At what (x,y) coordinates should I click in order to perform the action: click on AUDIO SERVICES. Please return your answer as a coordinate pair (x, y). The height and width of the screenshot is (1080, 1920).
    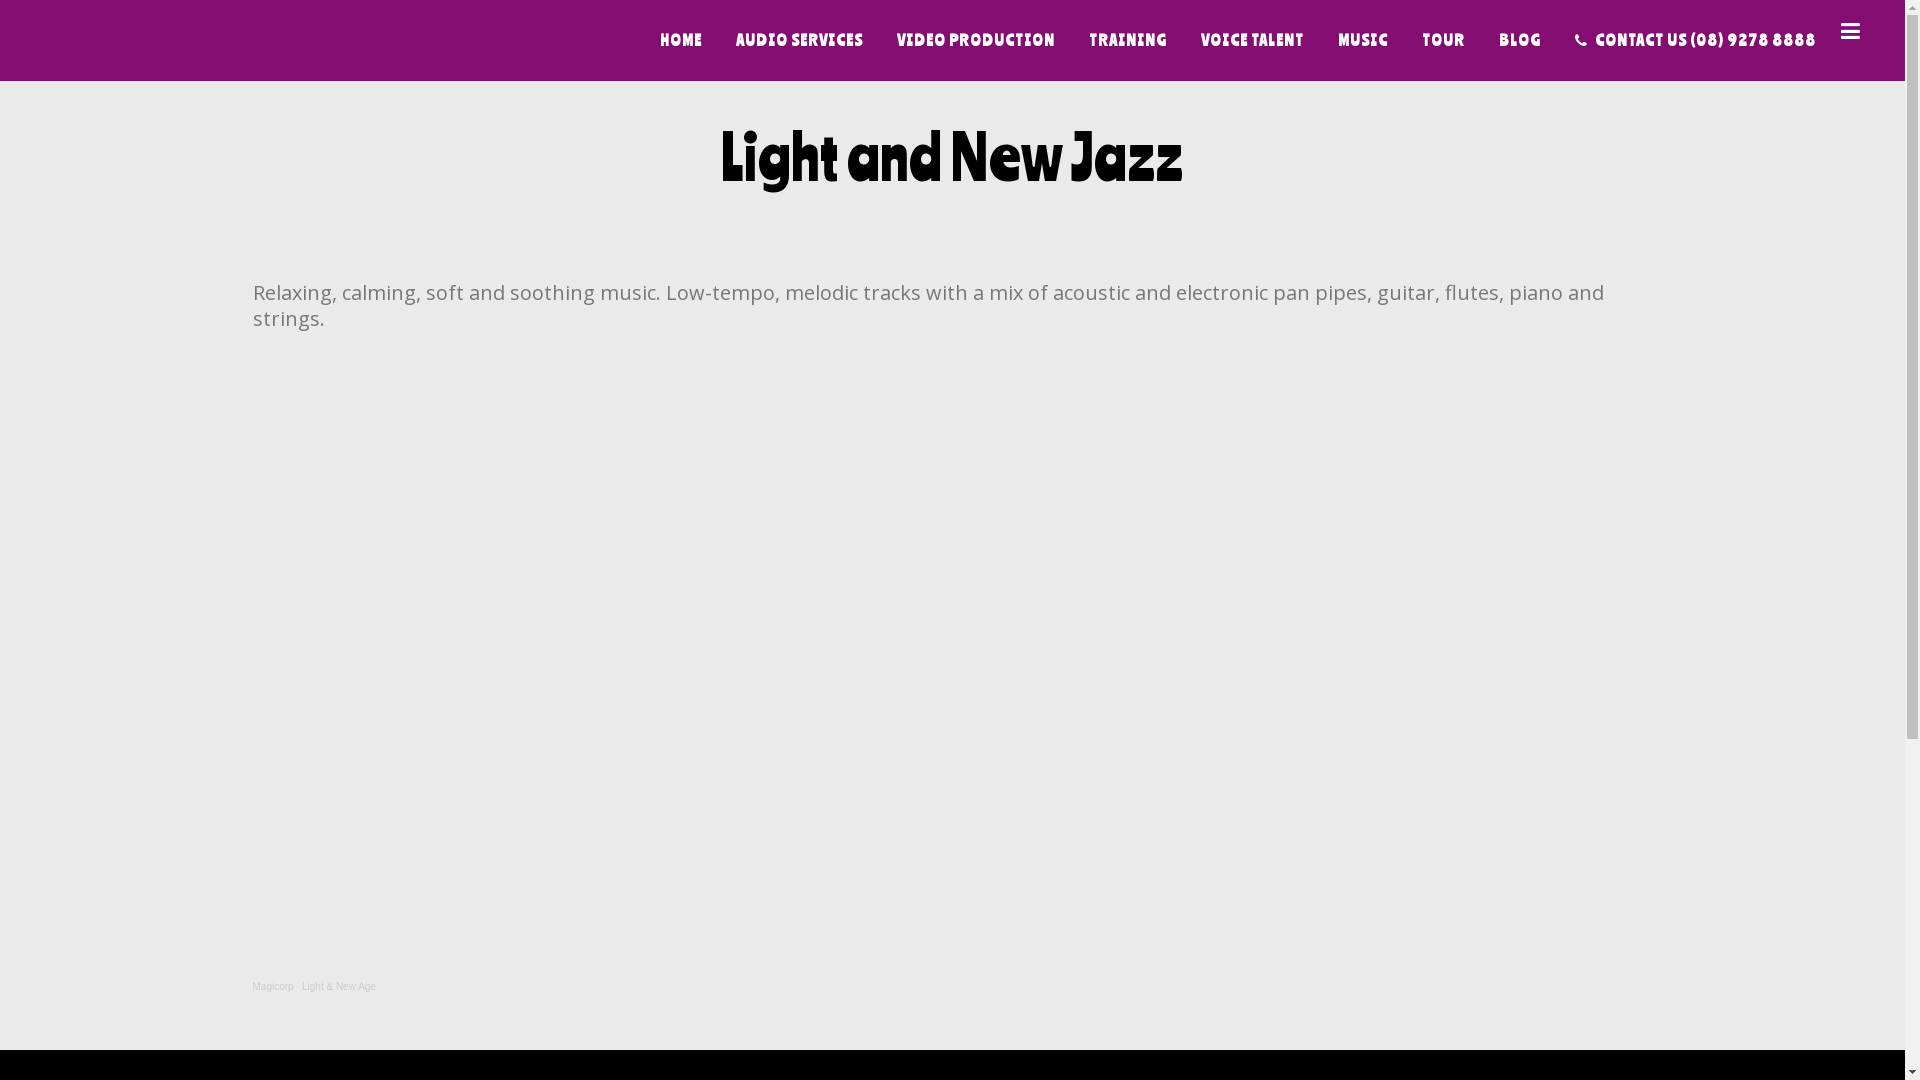
    Looking at the image, I should click on (800, 40).